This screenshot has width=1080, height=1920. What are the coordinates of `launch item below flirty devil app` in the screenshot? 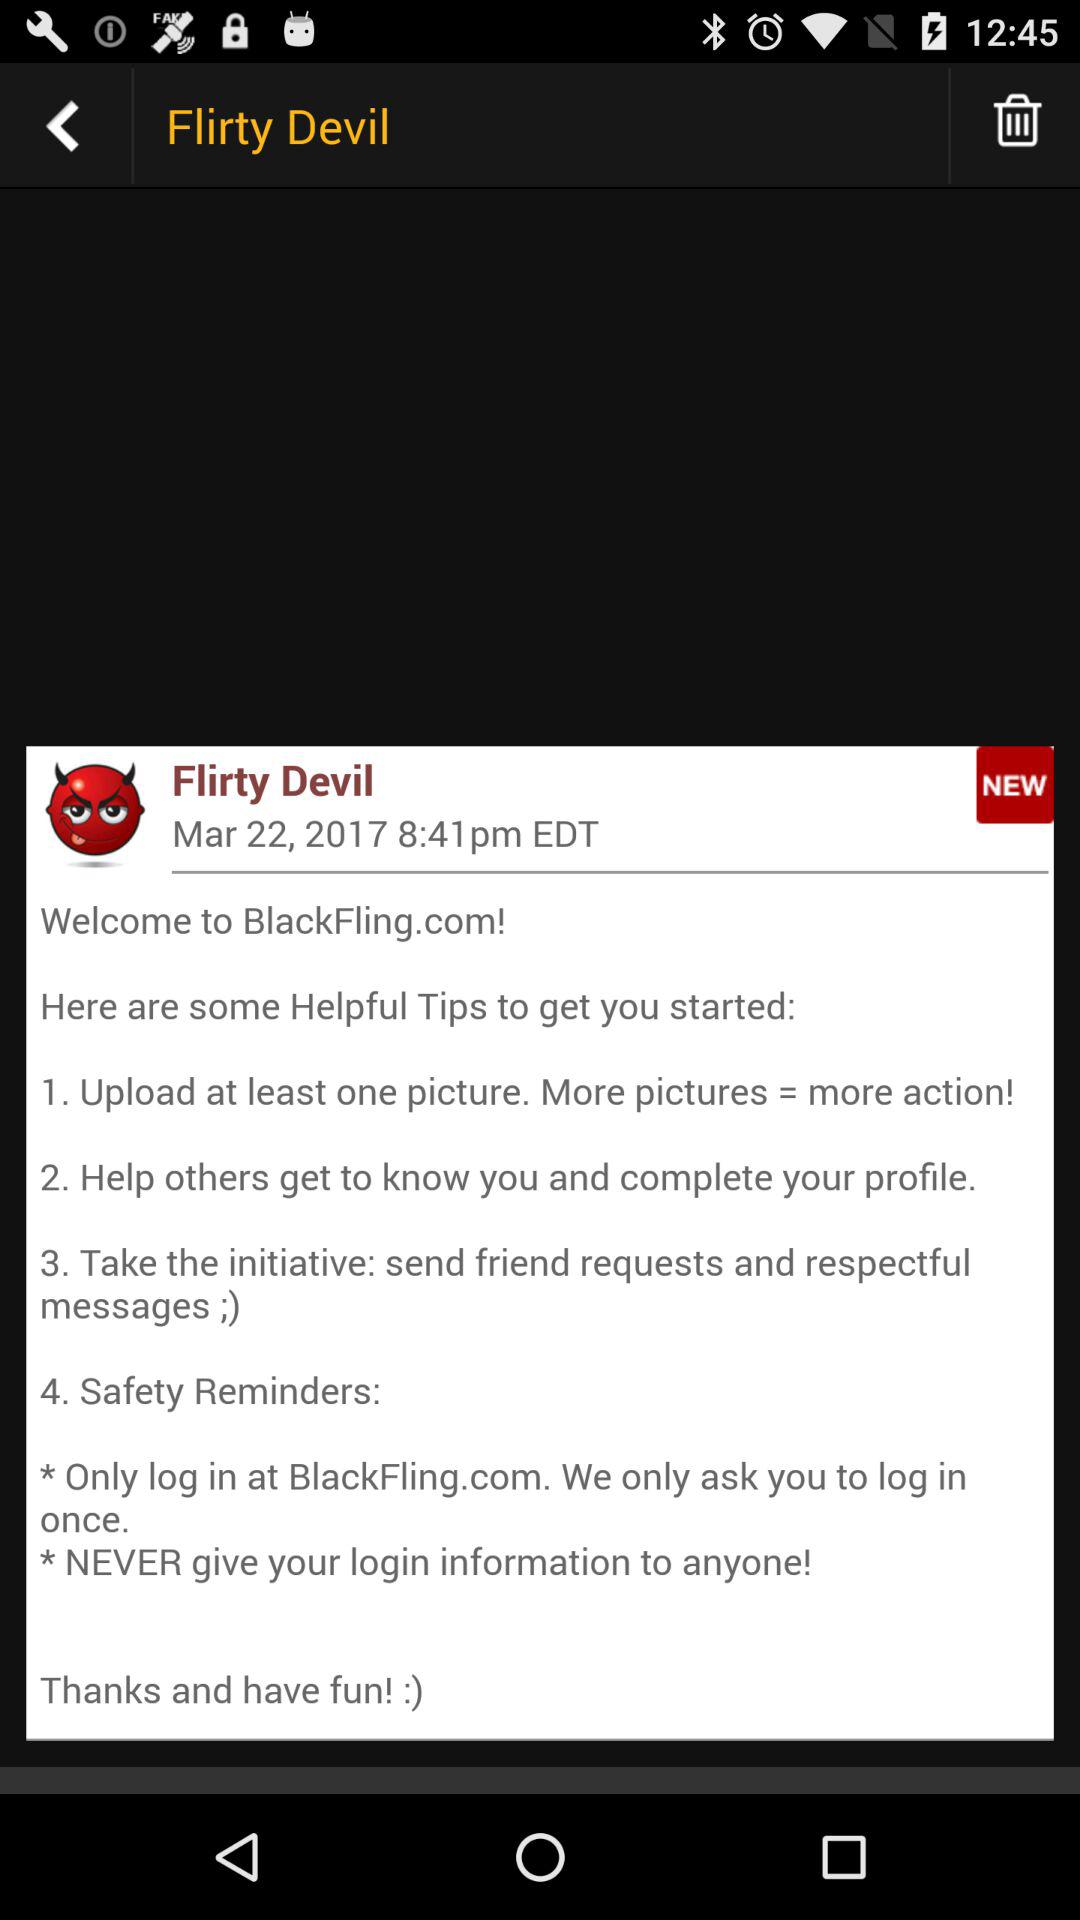 It's located at (610, 832).